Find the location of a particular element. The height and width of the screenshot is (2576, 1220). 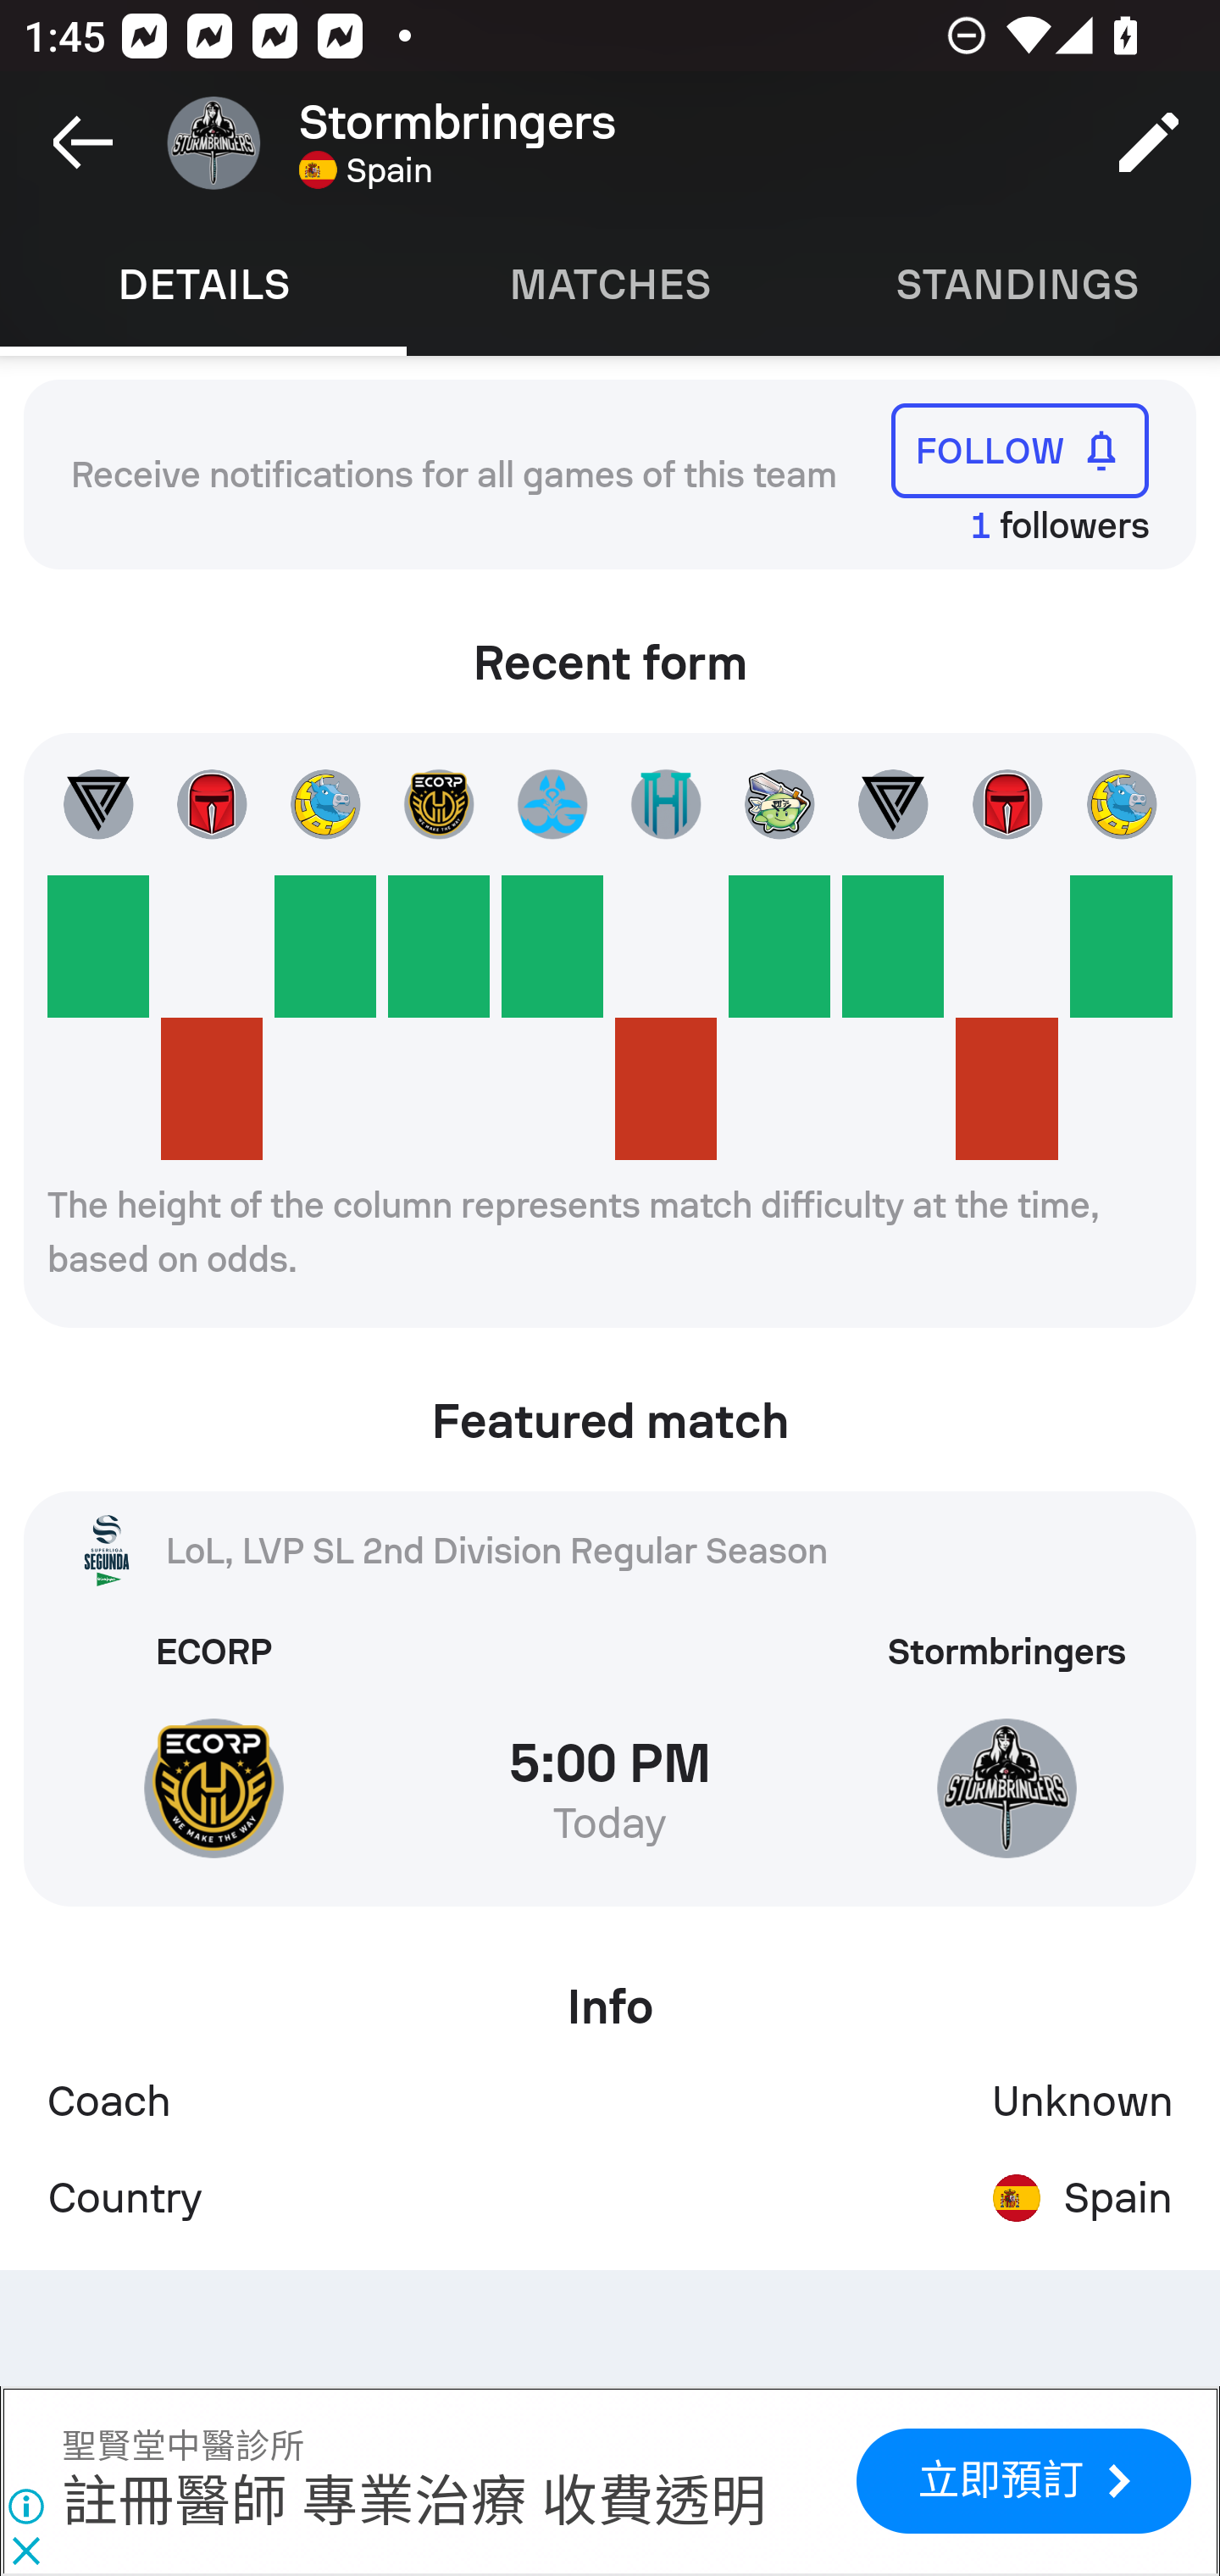

聖賢堂中醫診所 is located at coordinates (183, 2447).